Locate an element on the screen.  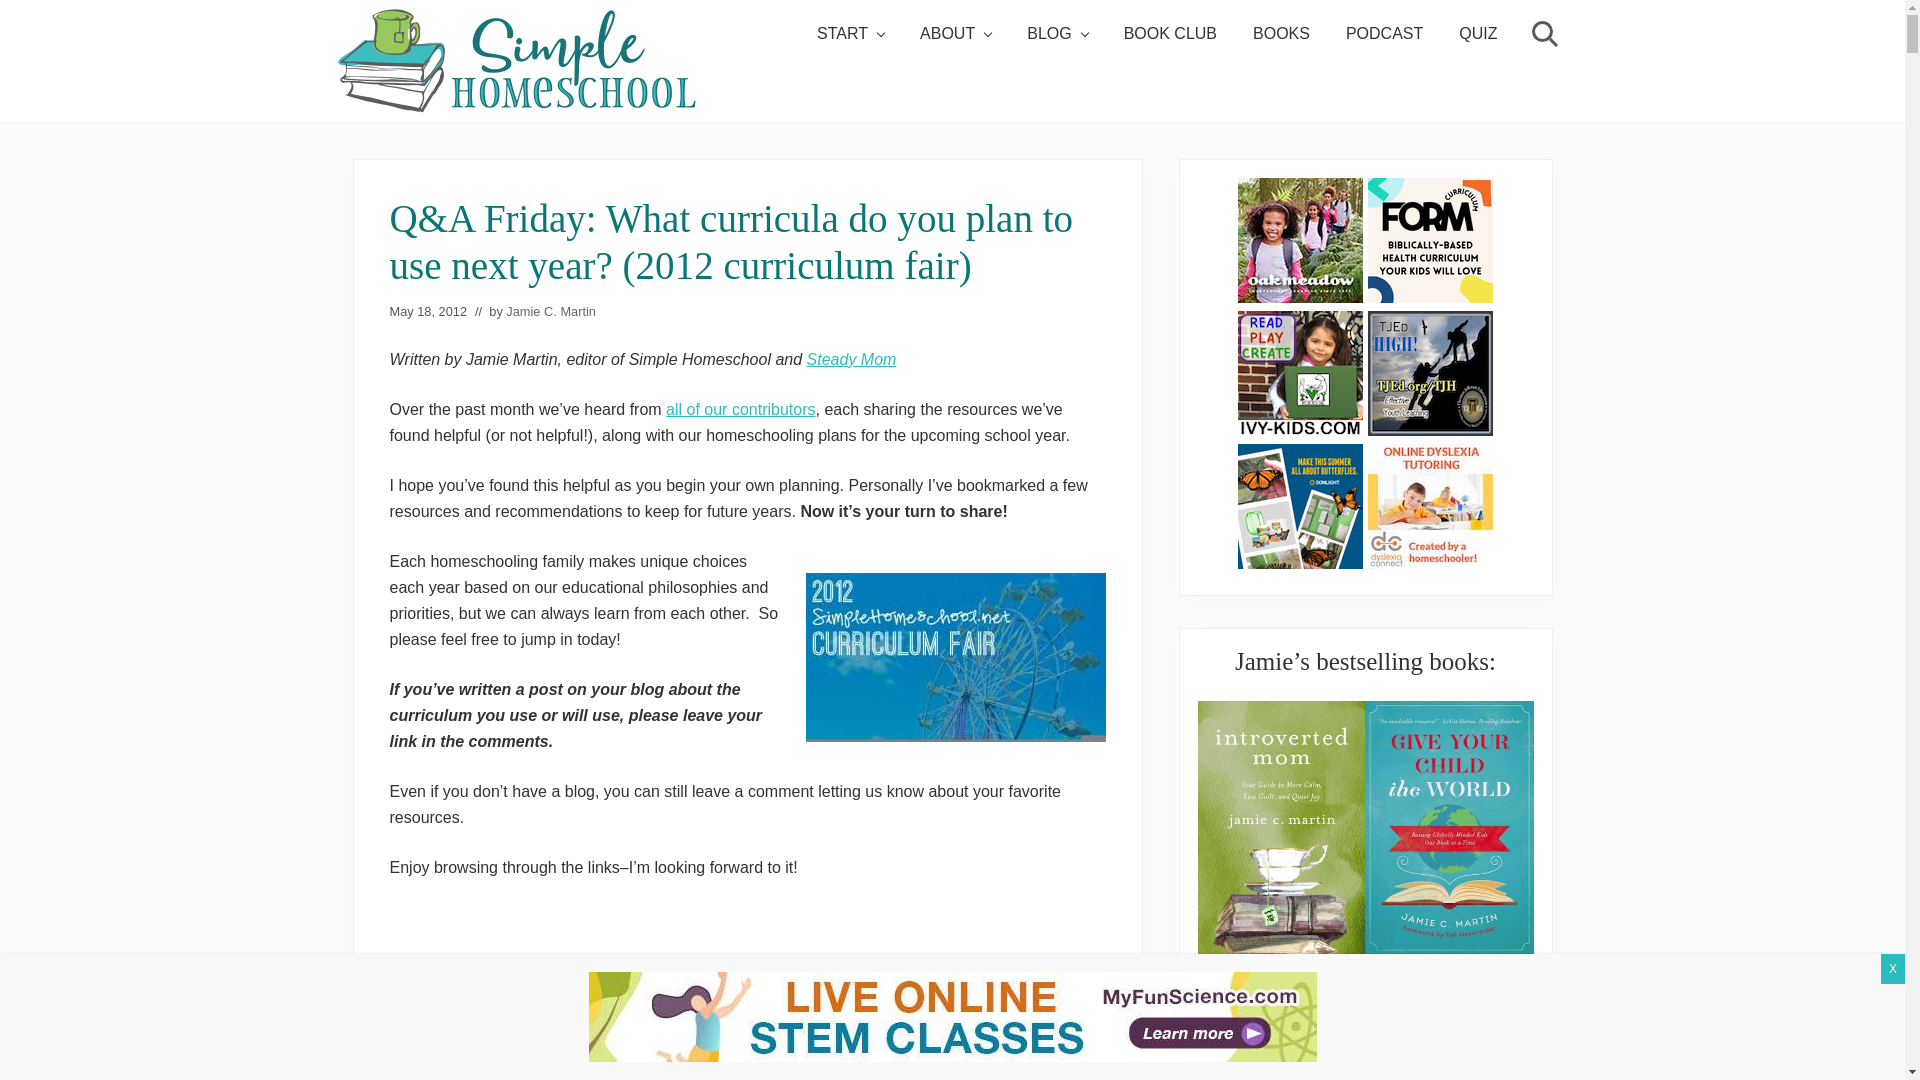
START is located at coordinates (850, 34).